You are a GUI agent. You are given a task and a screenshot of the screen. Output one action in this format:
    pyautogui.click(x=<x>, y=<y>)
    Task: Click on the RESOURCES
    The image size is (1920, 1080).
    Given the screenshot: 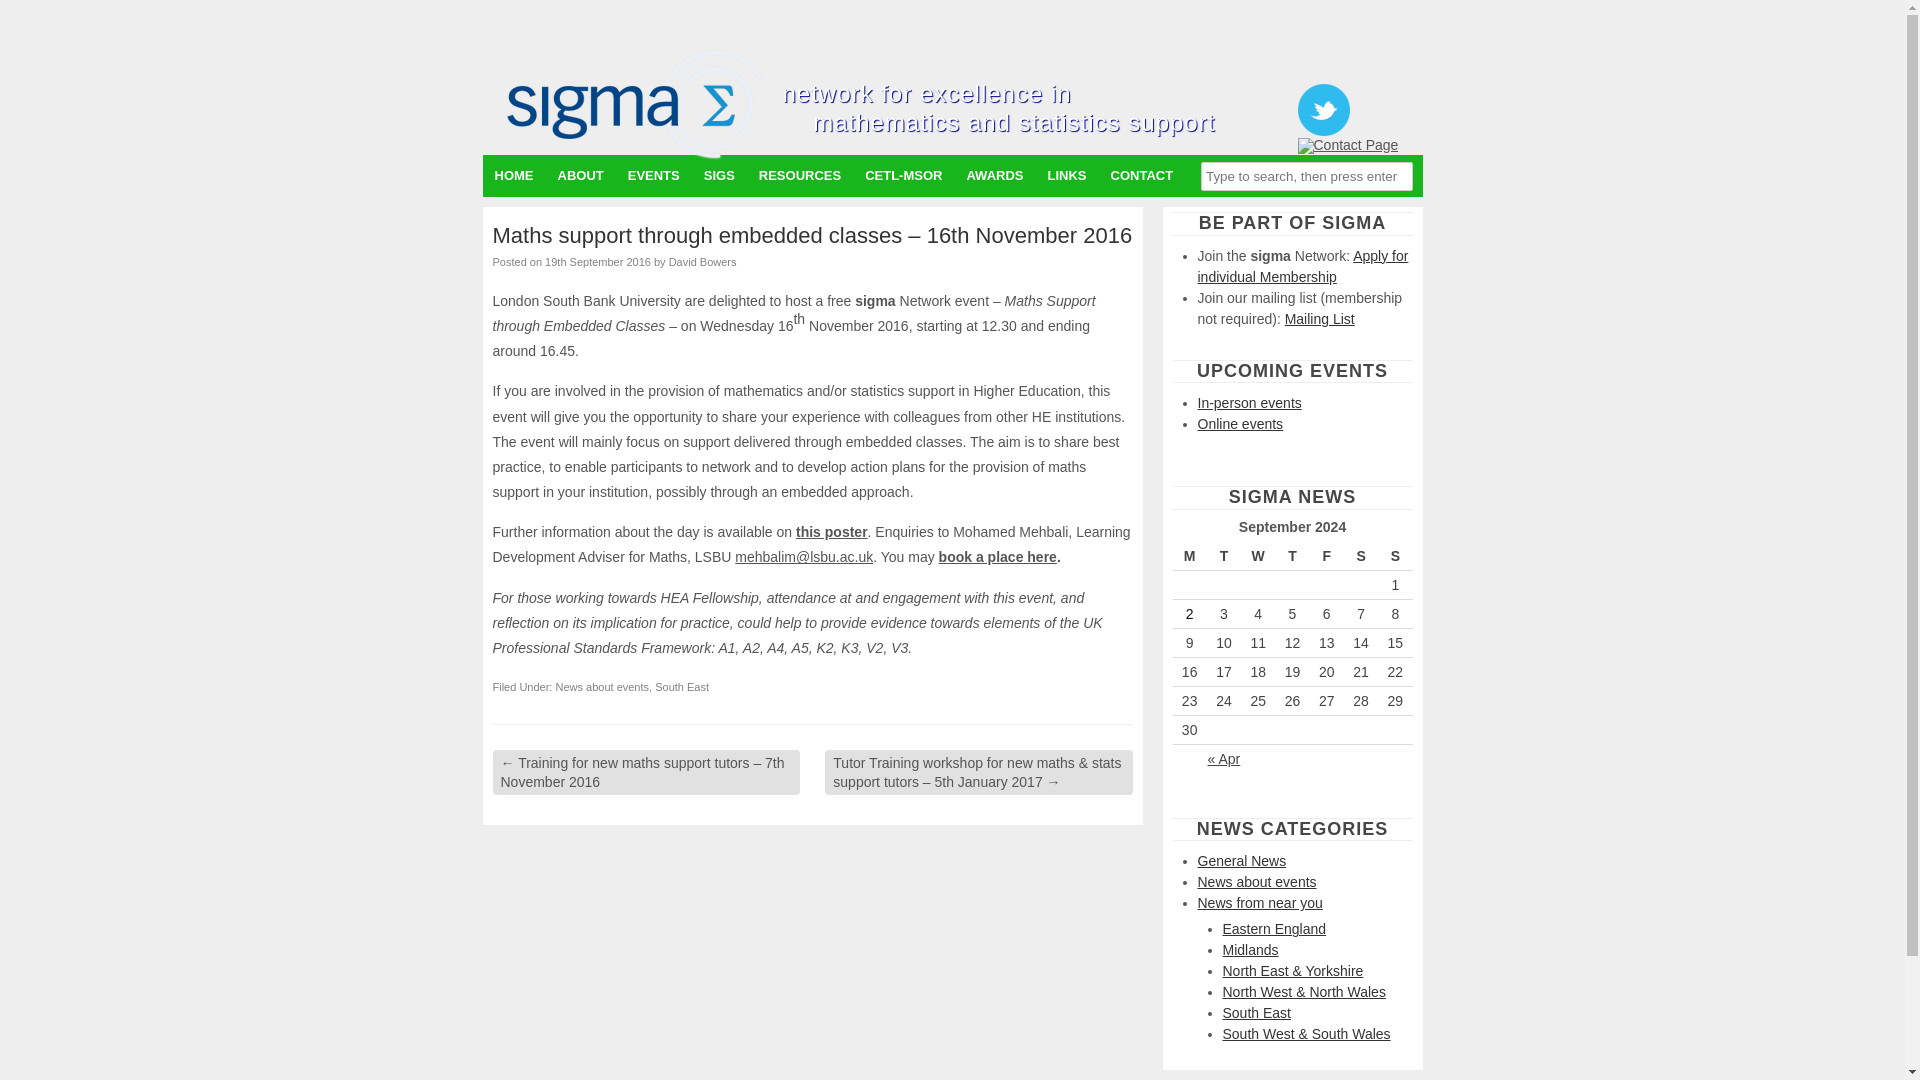 What is the action you would take?
    pyautogui.click(x=799, y=175)
    